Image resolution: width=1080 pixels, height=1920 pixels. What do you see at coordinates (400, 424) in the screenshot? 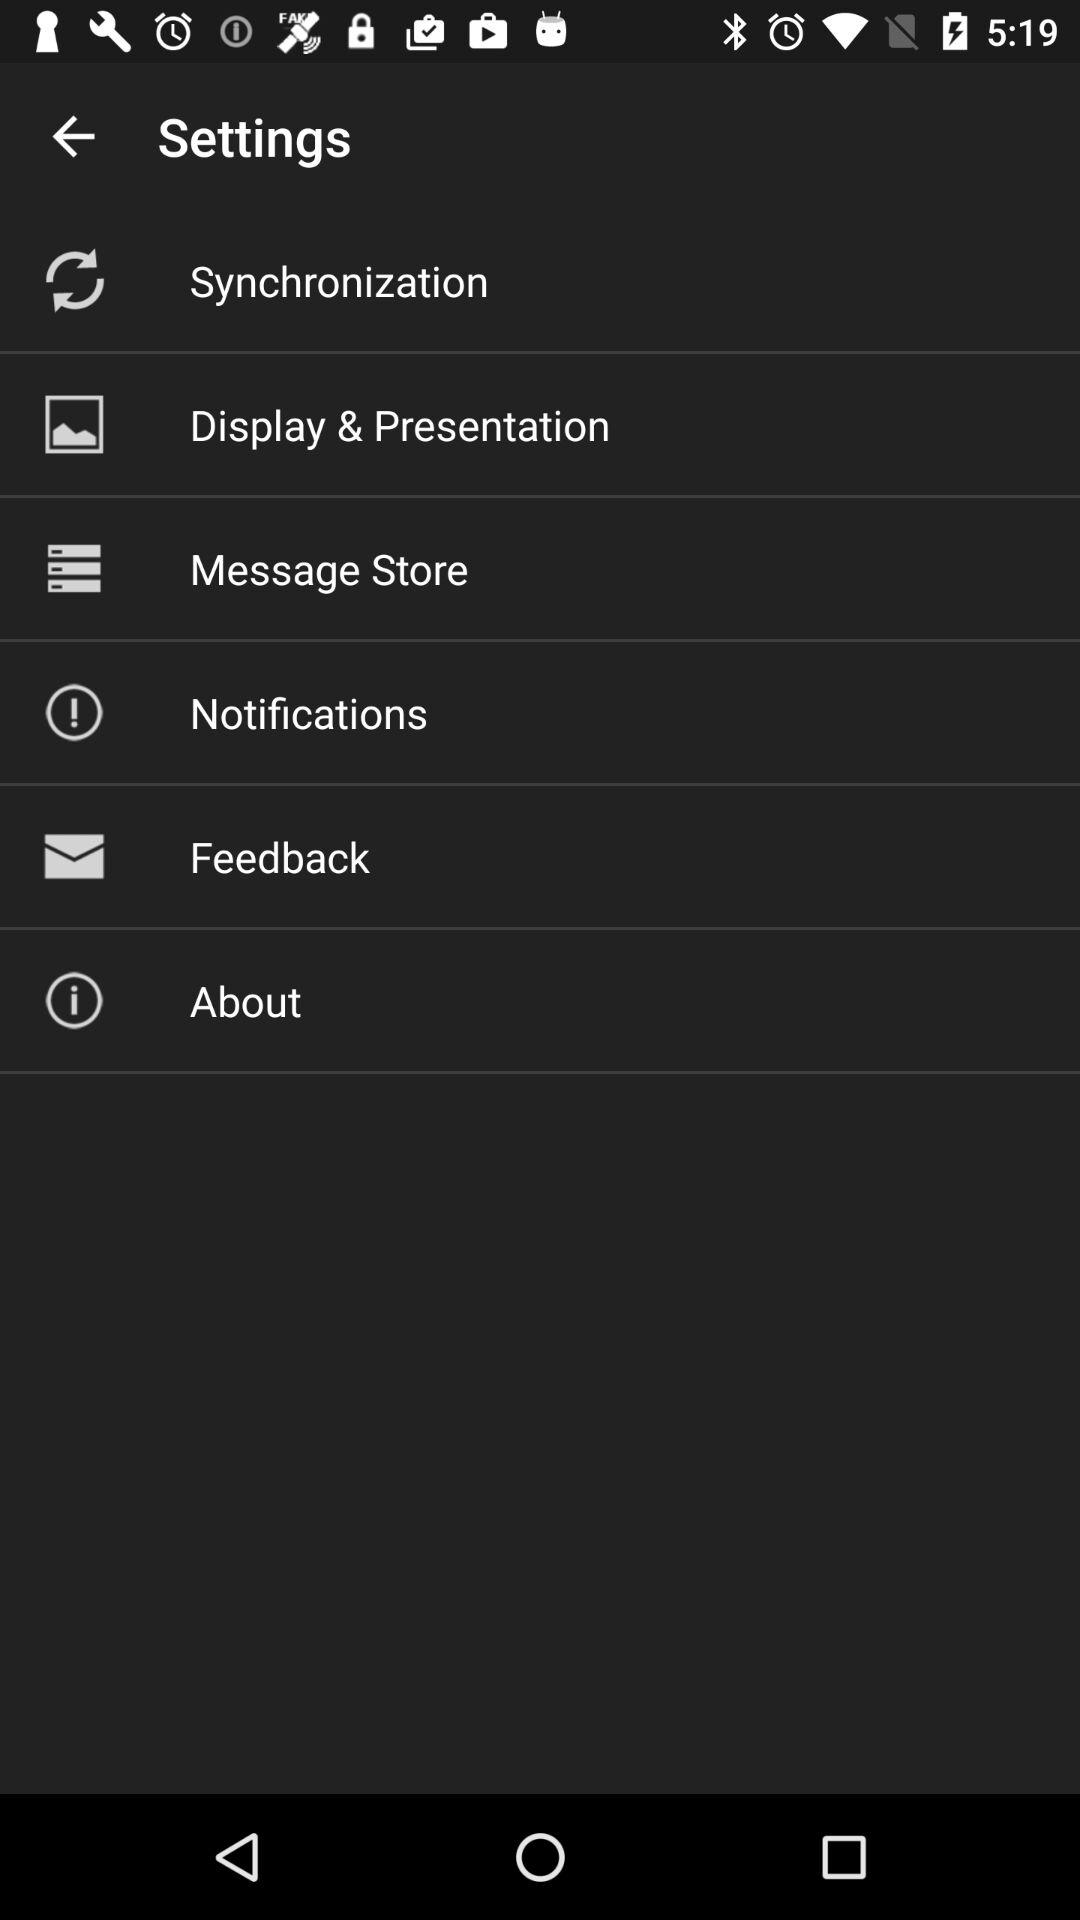
I see `select display & presentation item` at bounding box center [400, 424].